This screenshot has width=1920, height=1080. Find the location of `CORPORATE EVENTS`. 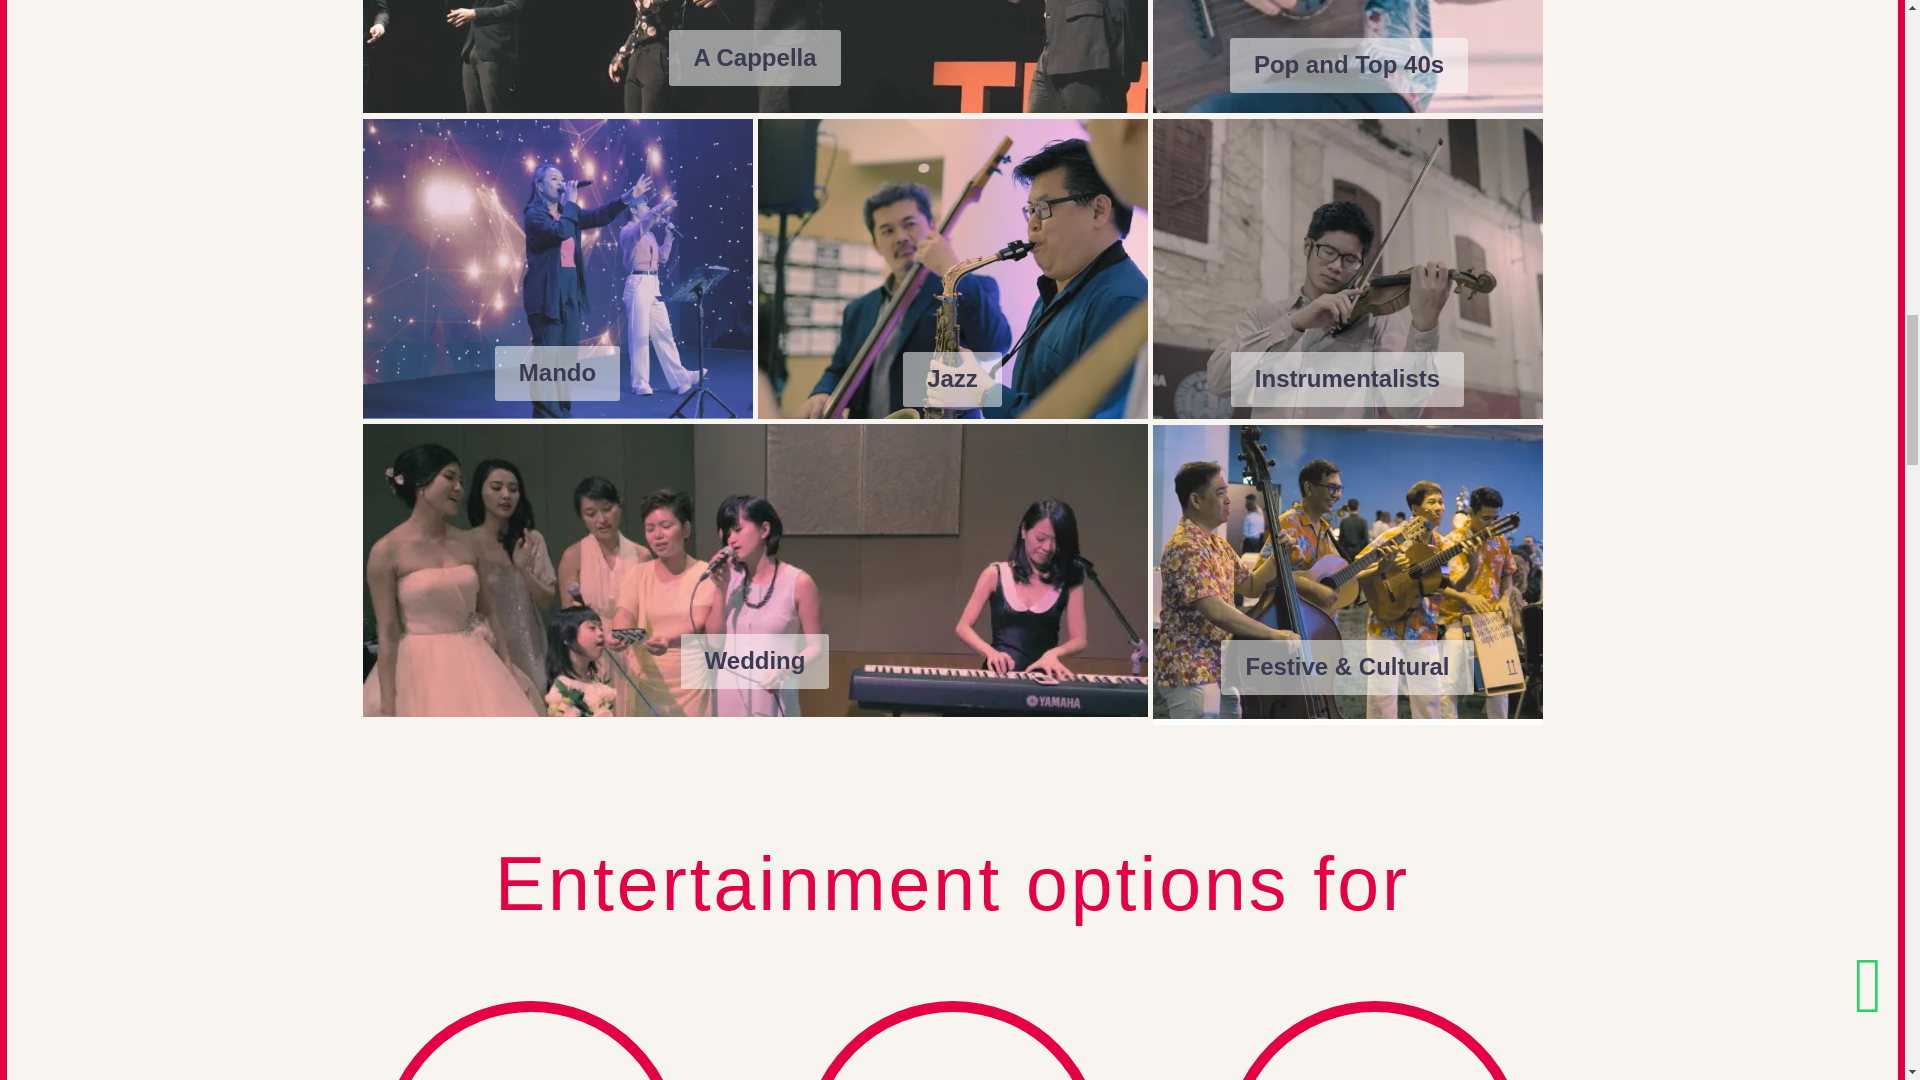

CORPORATE EVENTS is located at coordinates (530, 1040).